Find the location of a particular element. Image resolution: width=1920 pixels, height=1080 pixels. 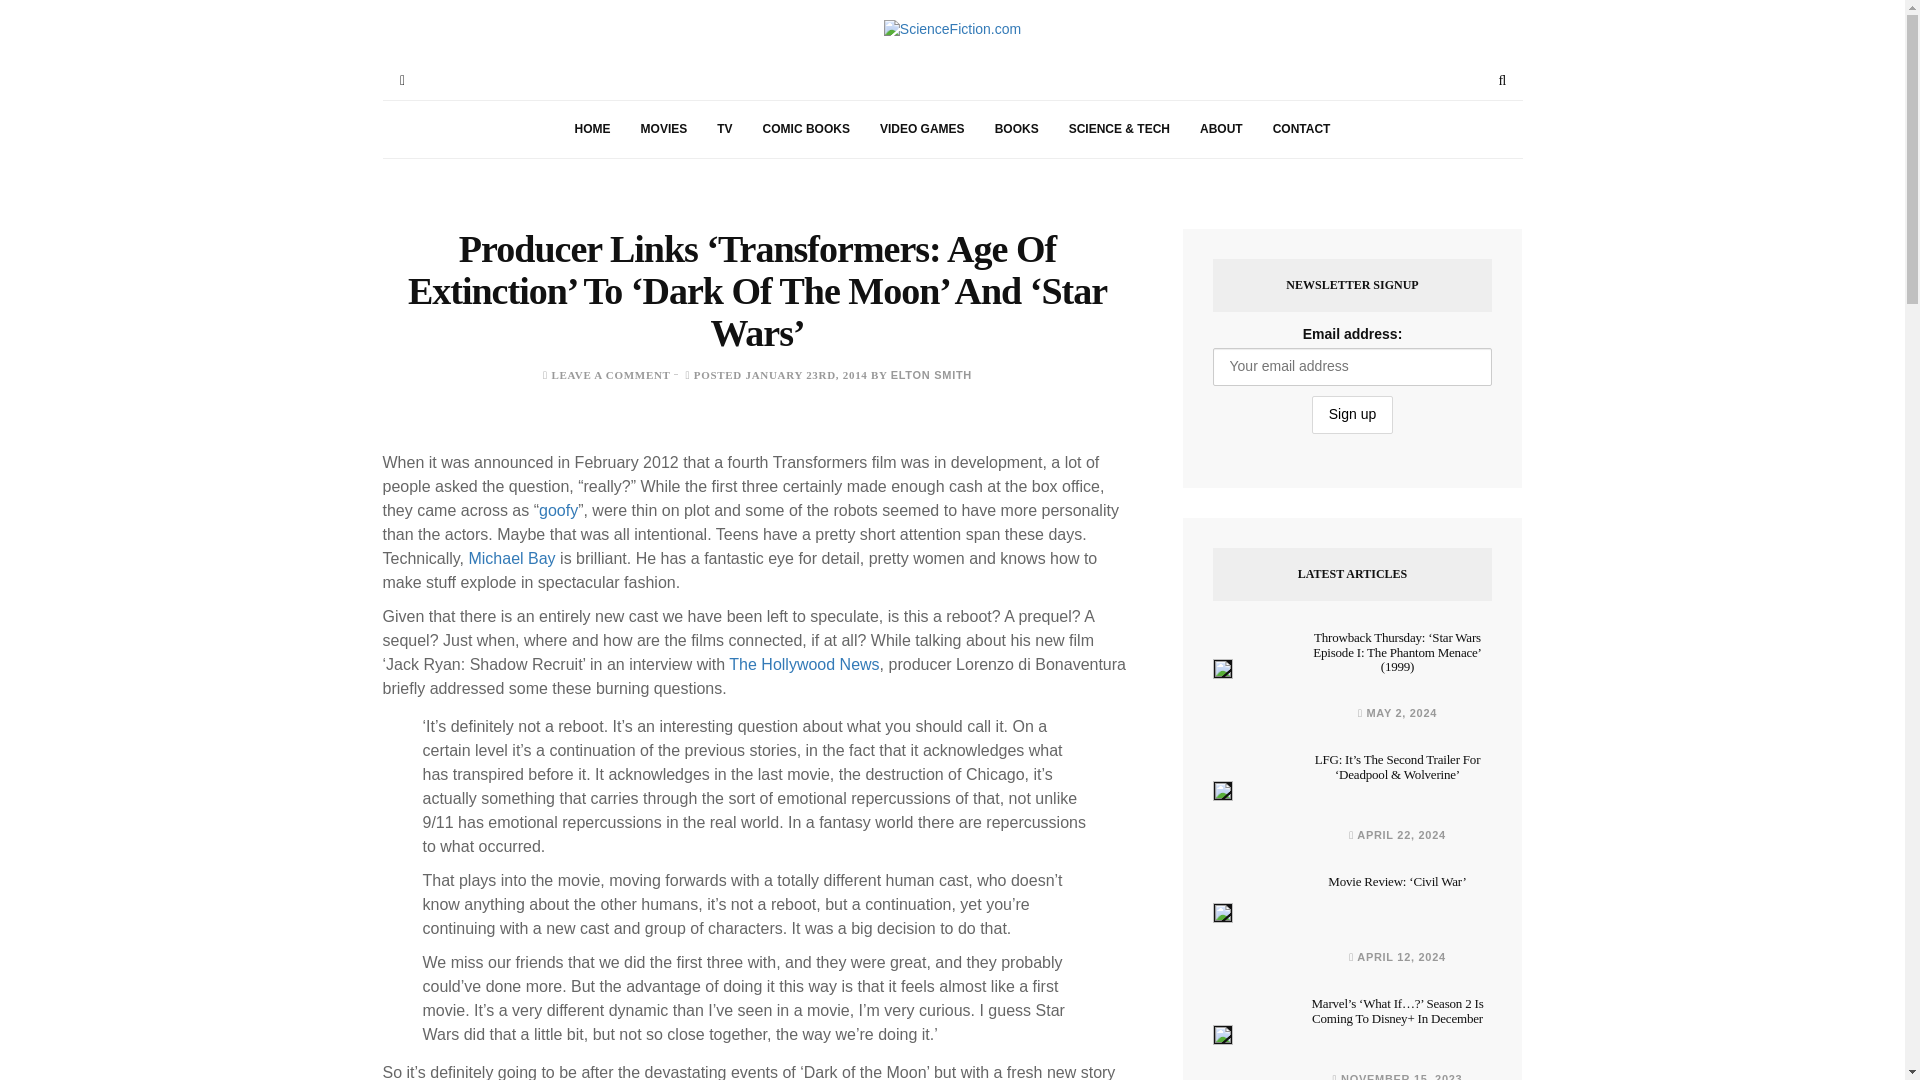

COMIC BOOKS is located at coordinates (806, 129).